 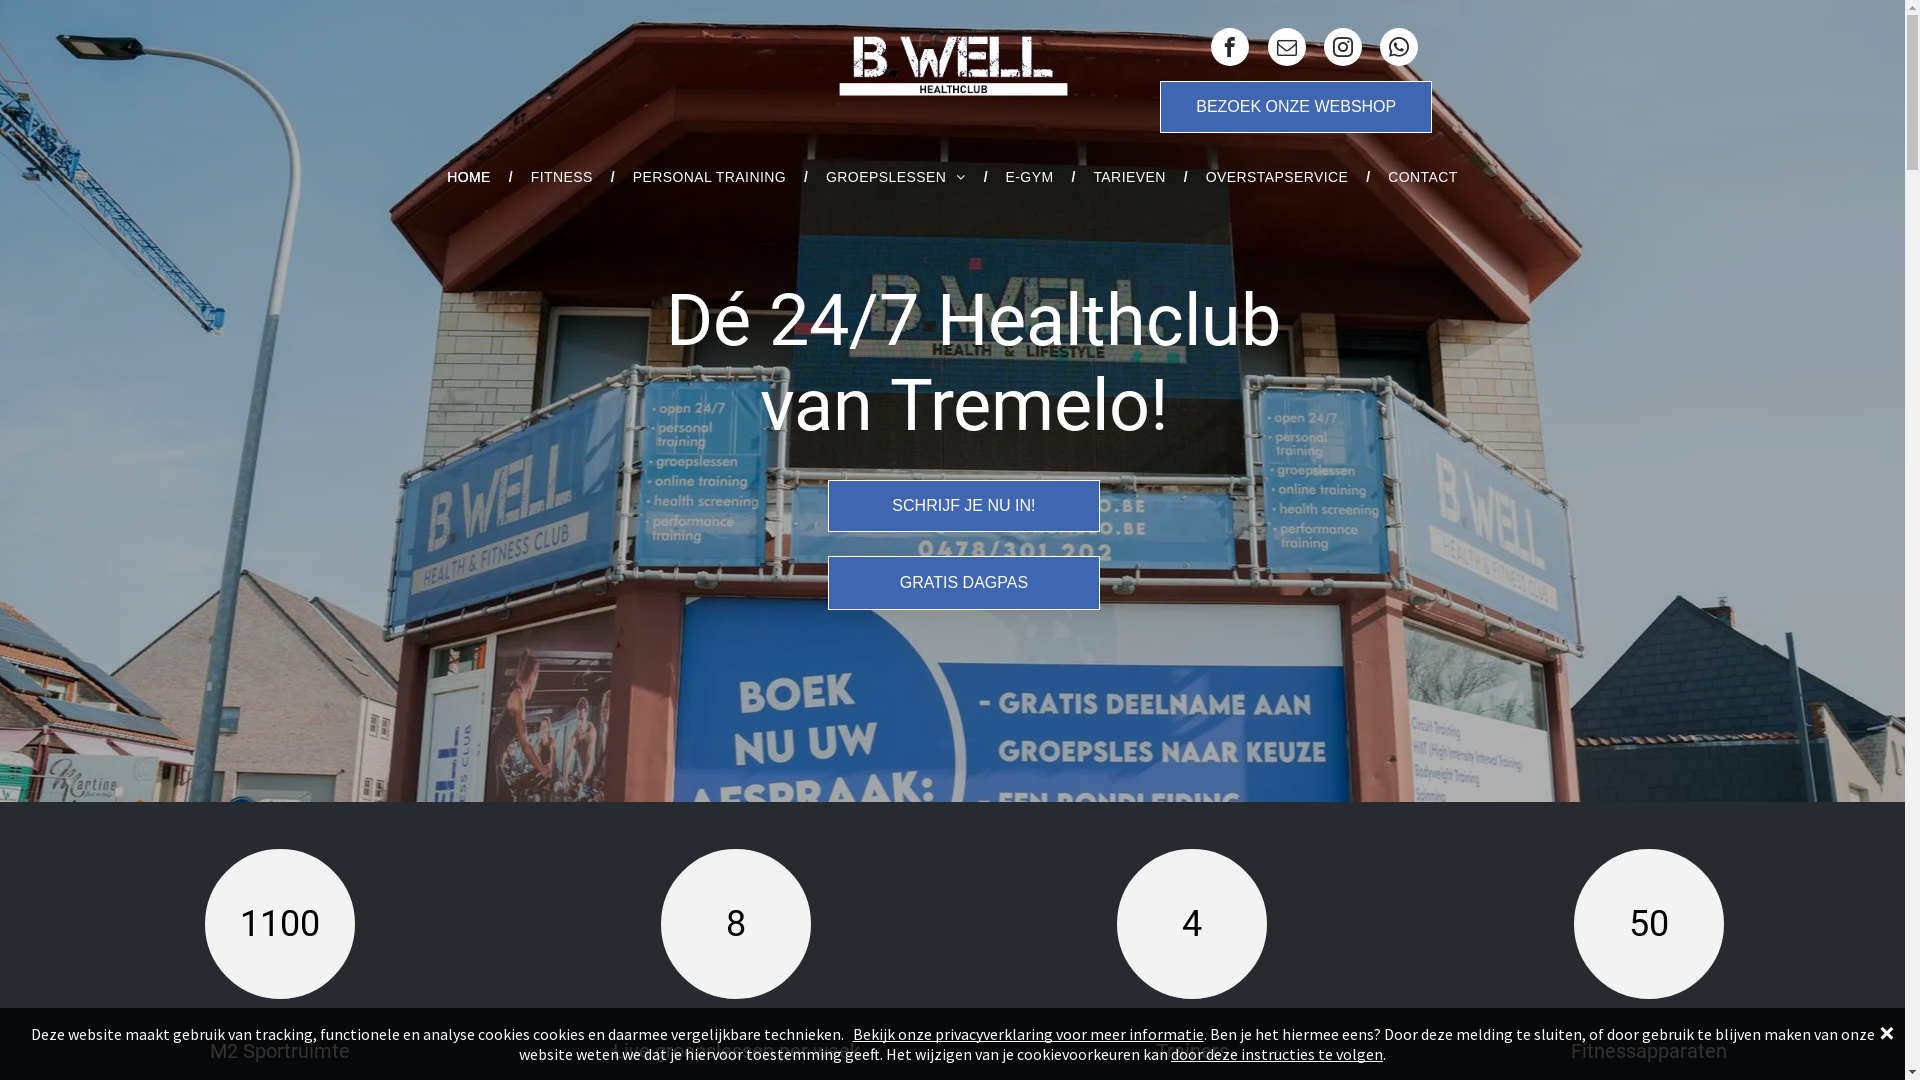 What do you see at coordinates (1030, 177) in the screenshot?
I see `E-GYM` at bounding box center [1030, 177].